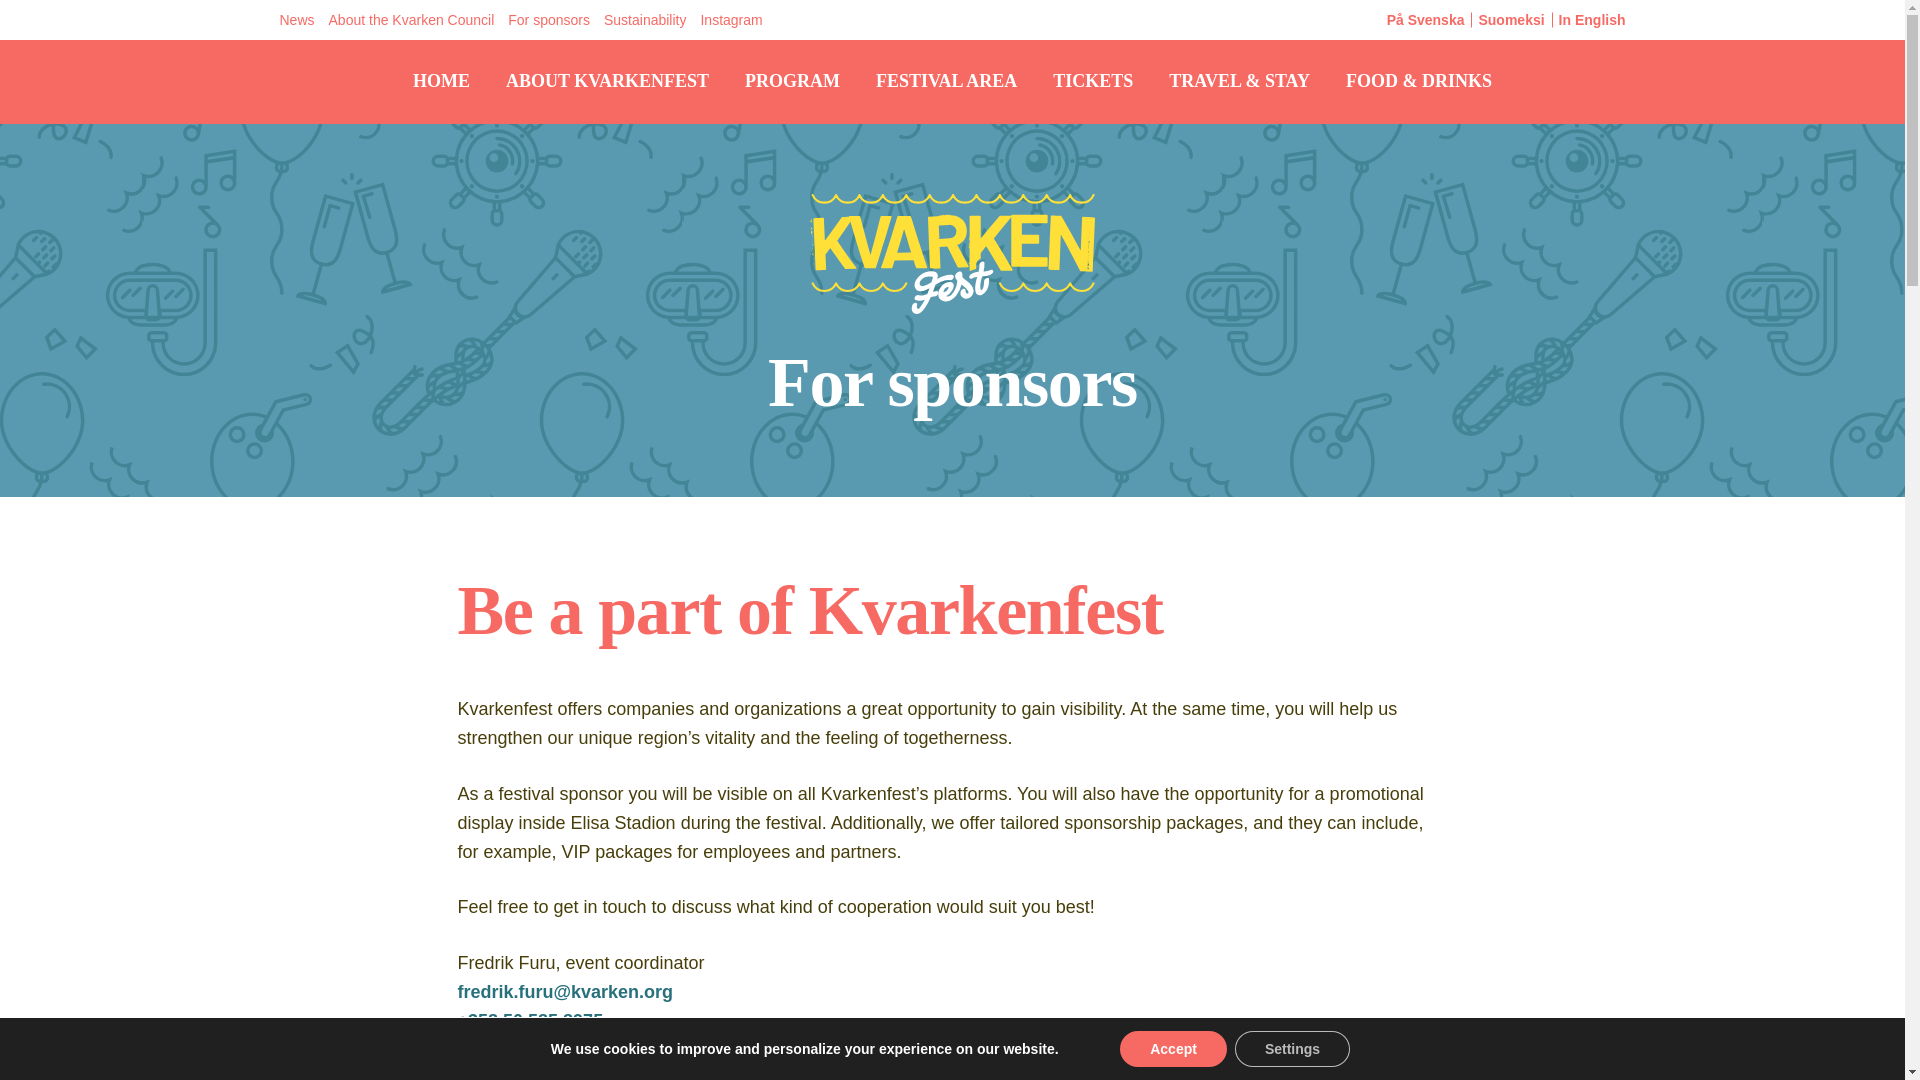 This screenshot has height=1080, width=1920. Describe the element at coordinates (1092, 81) in the screenshot. I see `TICKETS` at that location.